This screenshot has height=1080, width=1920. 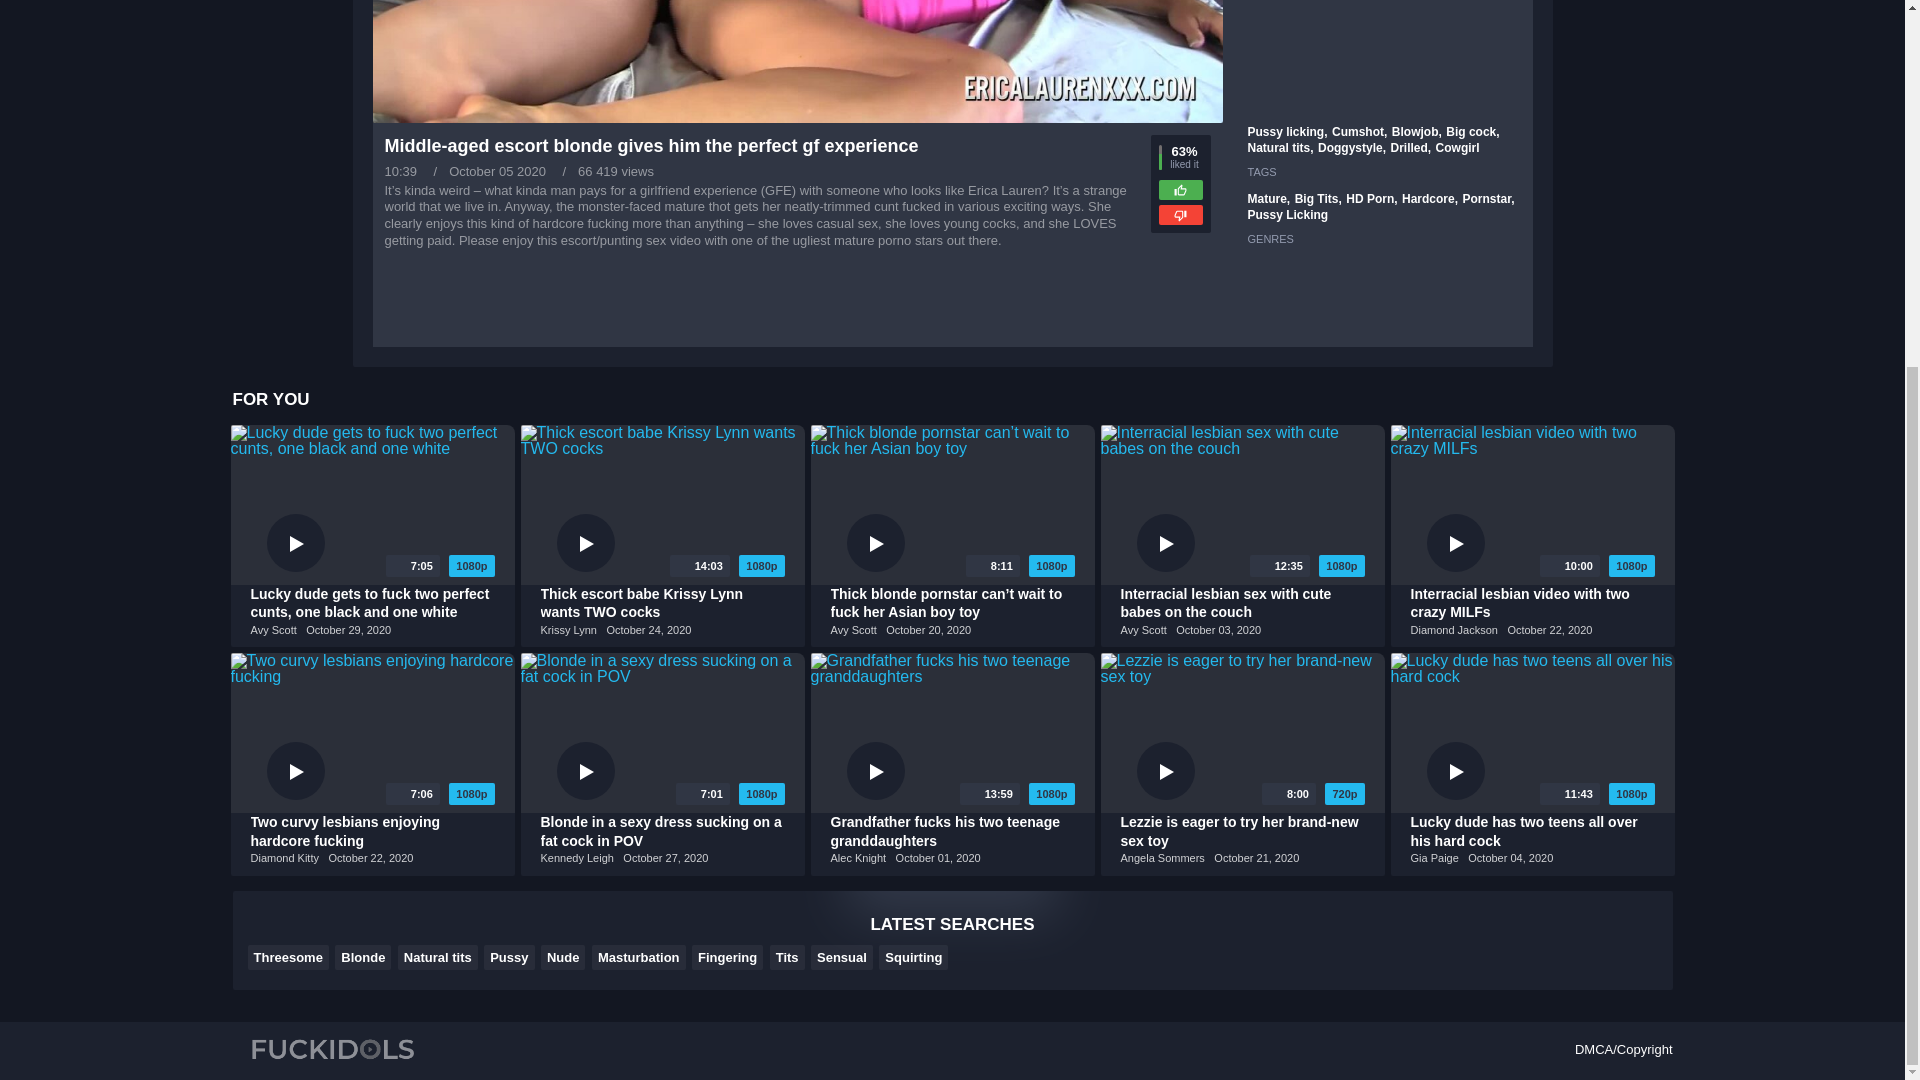 What do you see at coordinates (1371, 199) in the screenshot?
I see `HD Porn` at bounding box center [1371, 199].